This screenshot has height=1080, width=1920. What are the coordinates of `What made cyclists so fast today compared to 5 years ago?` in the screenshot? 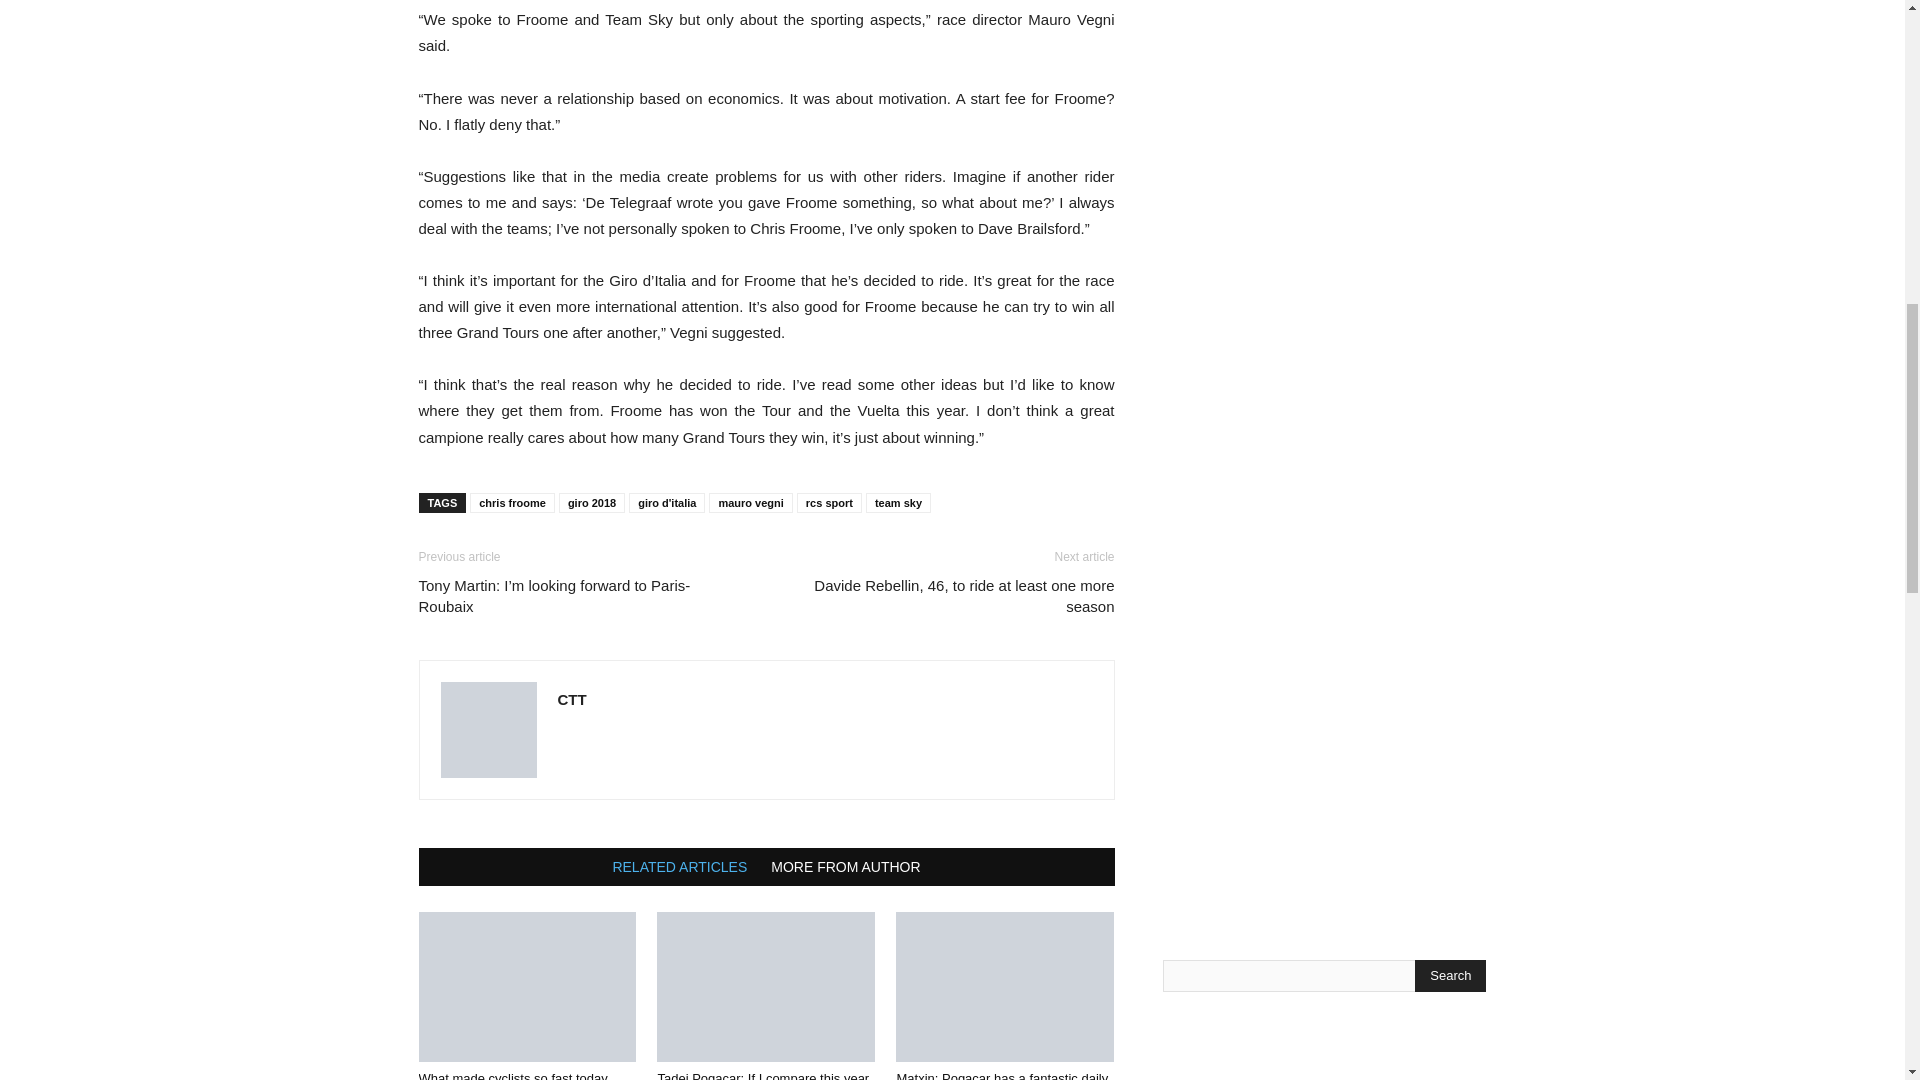 It's located at (526, 986).